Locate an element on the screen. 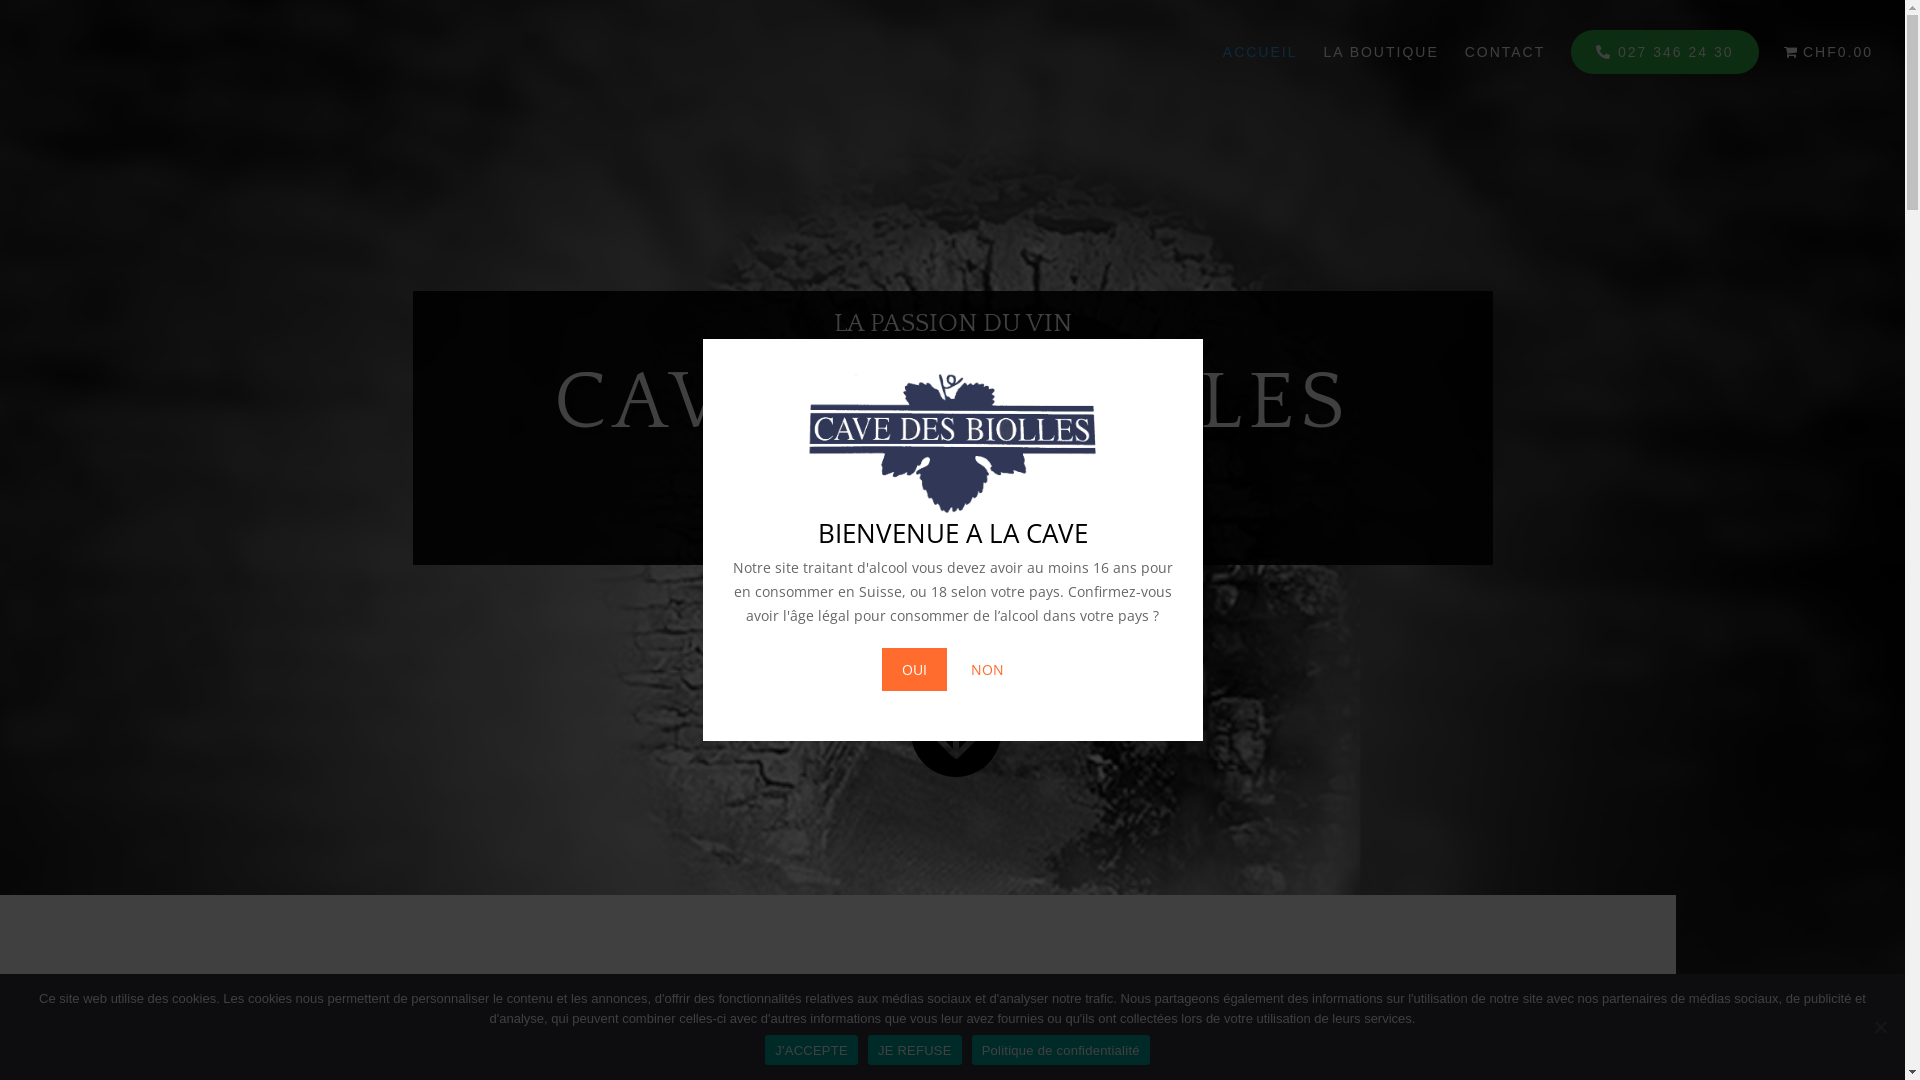 This screenshot has width=1920, height=1080. J'ACCEPTE is located at coordinates (812, 1050).